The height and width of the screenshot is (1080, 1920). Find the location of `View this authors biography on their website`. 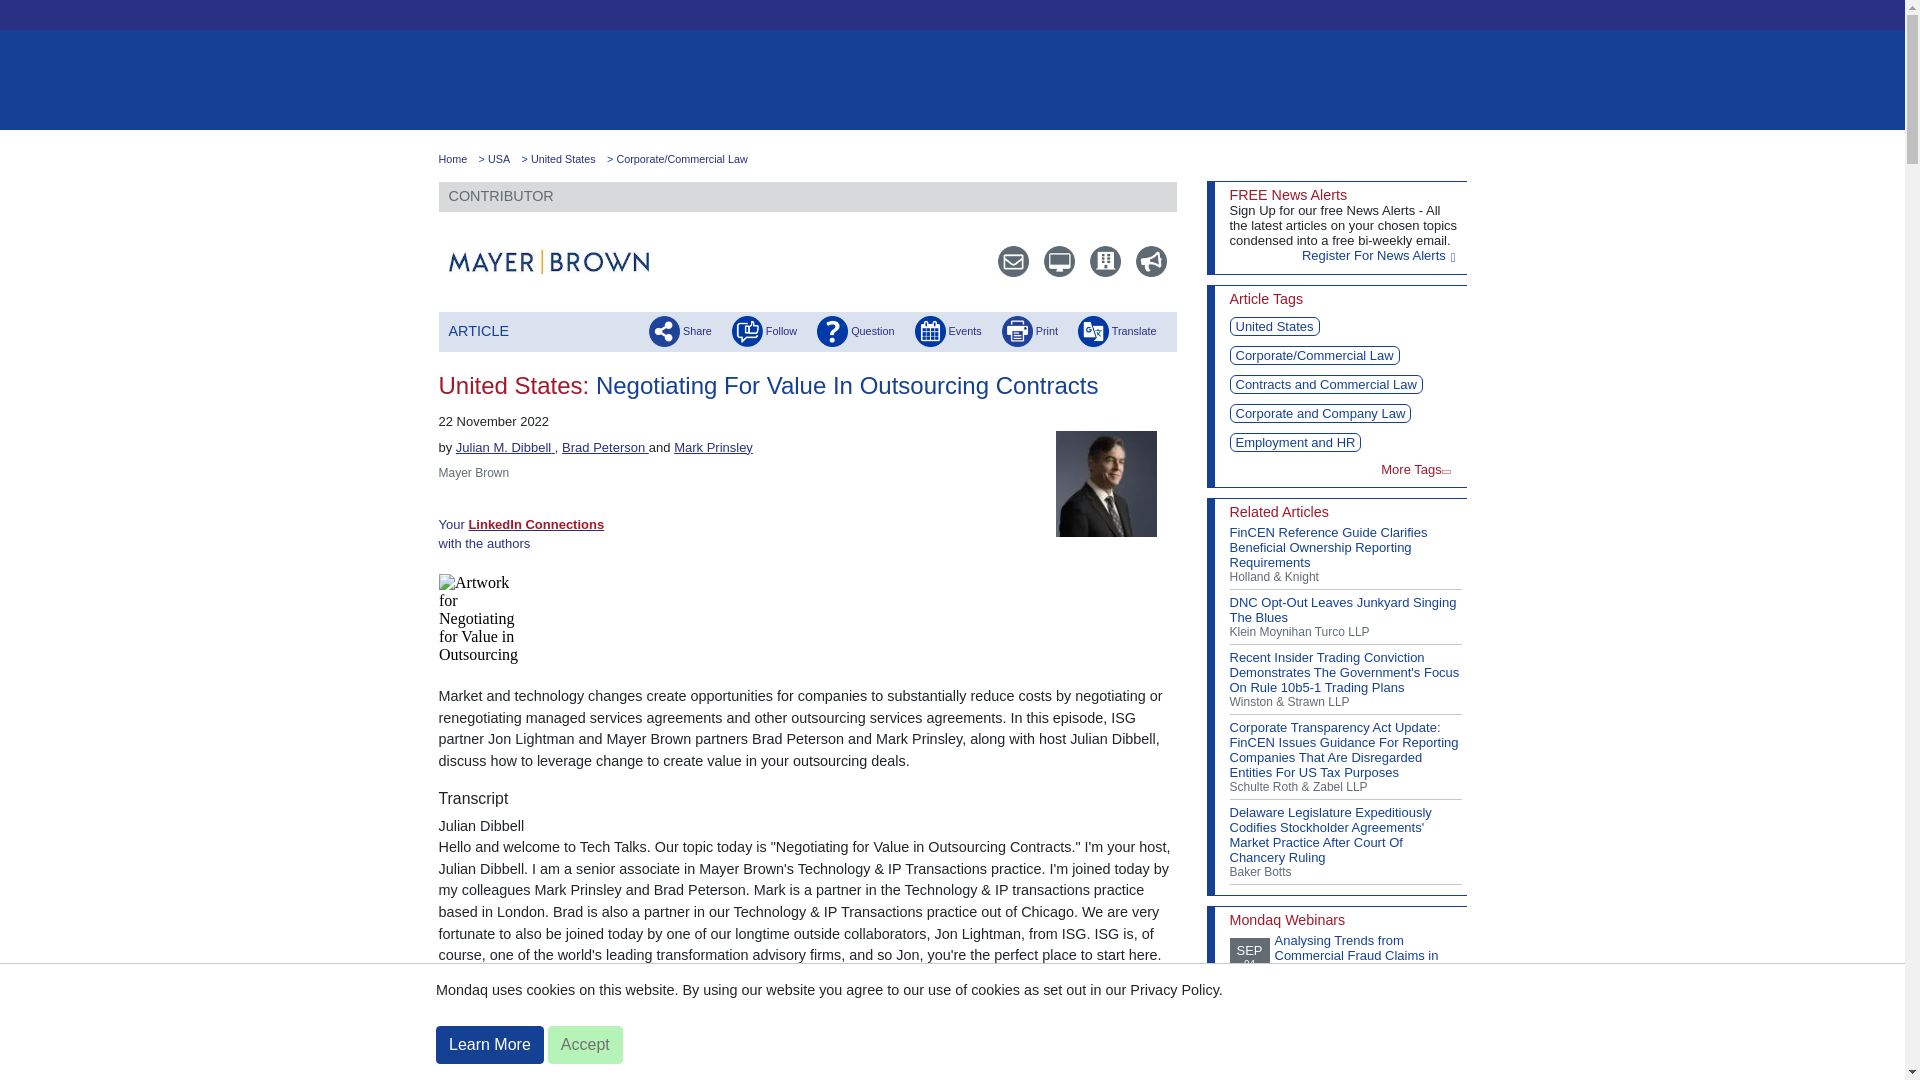

View this authors biography on their website is located at coordinates (605, 446).